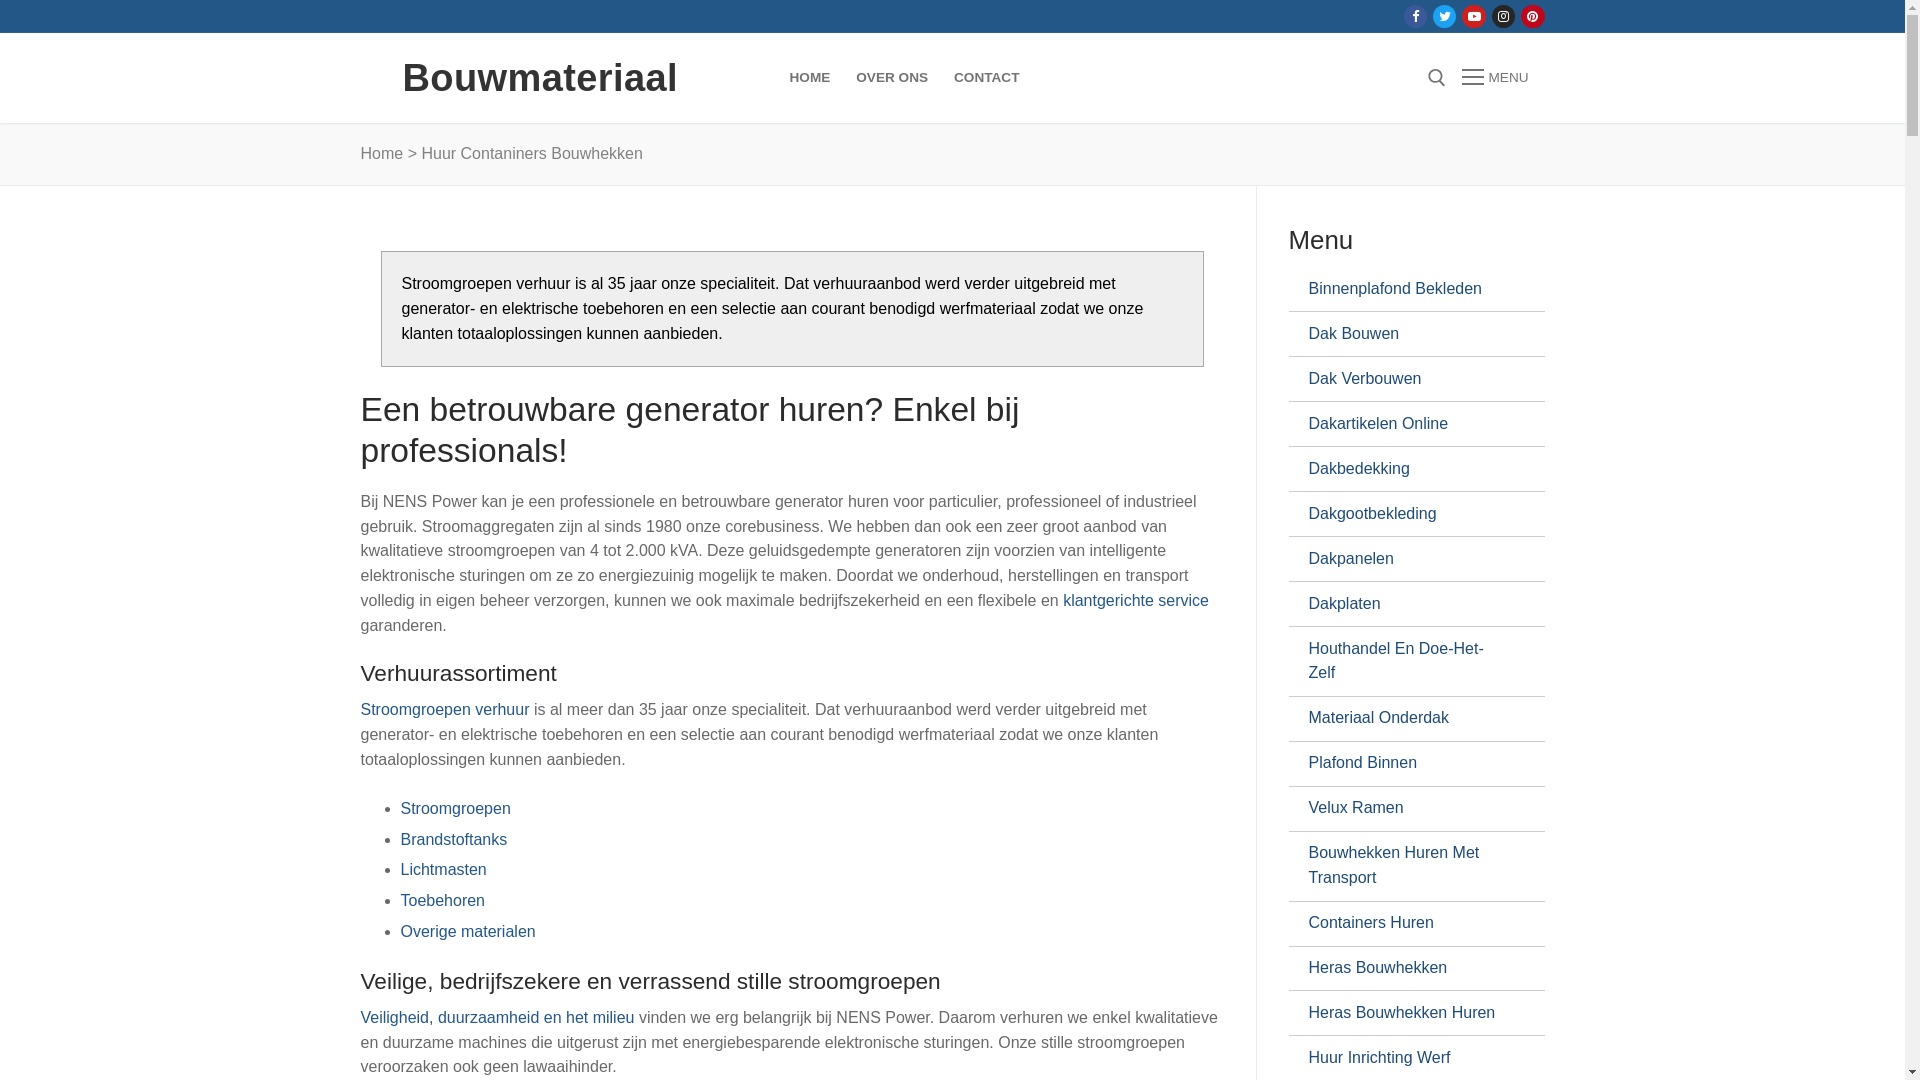 The width and height of the screenshot is (1920, 1080). I want to click on Bouwhekken Huren Met Transport, so click(1408, 866).